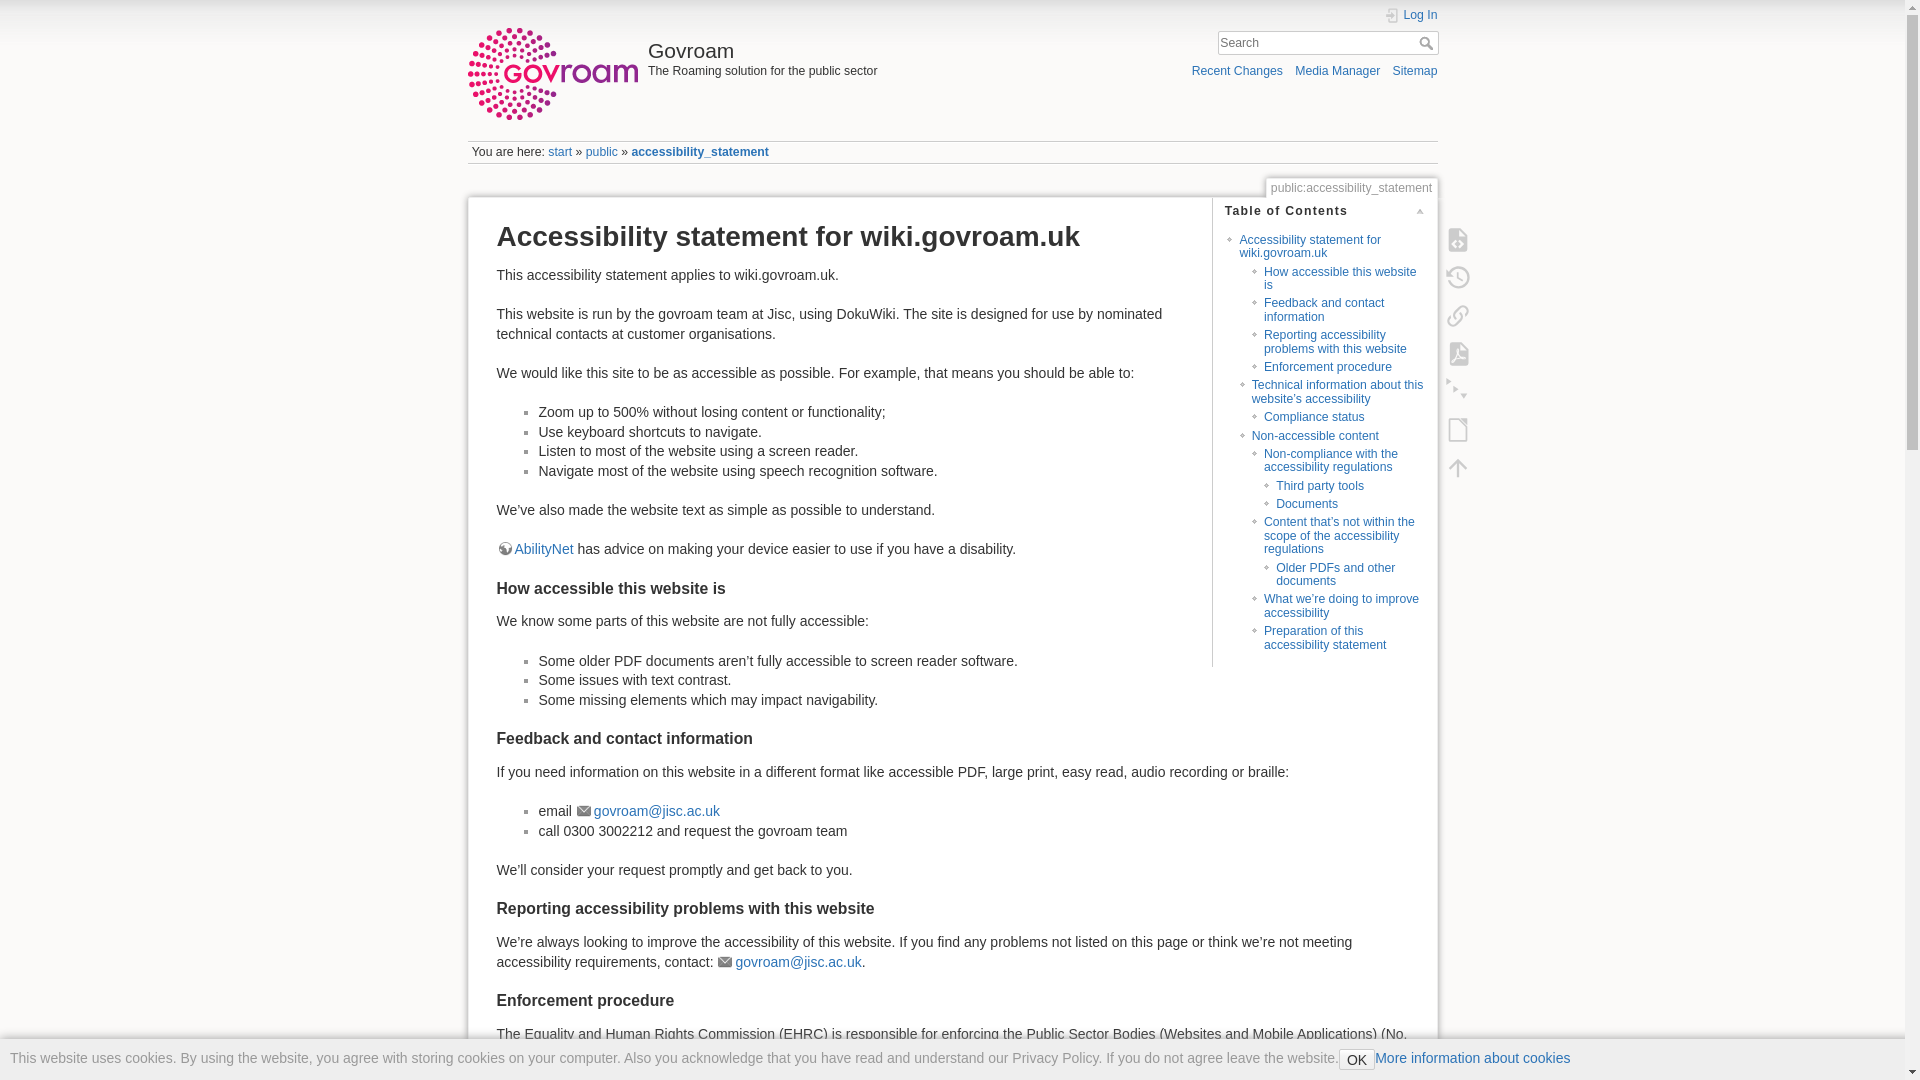 Image resolution: width=1920 pixels, height=1080 pixels. What do you see at coordinates (1330, 460) in the screenshot?
I see `Non-compliance with the accessibility regulations` at bounding box center [1330, 460].